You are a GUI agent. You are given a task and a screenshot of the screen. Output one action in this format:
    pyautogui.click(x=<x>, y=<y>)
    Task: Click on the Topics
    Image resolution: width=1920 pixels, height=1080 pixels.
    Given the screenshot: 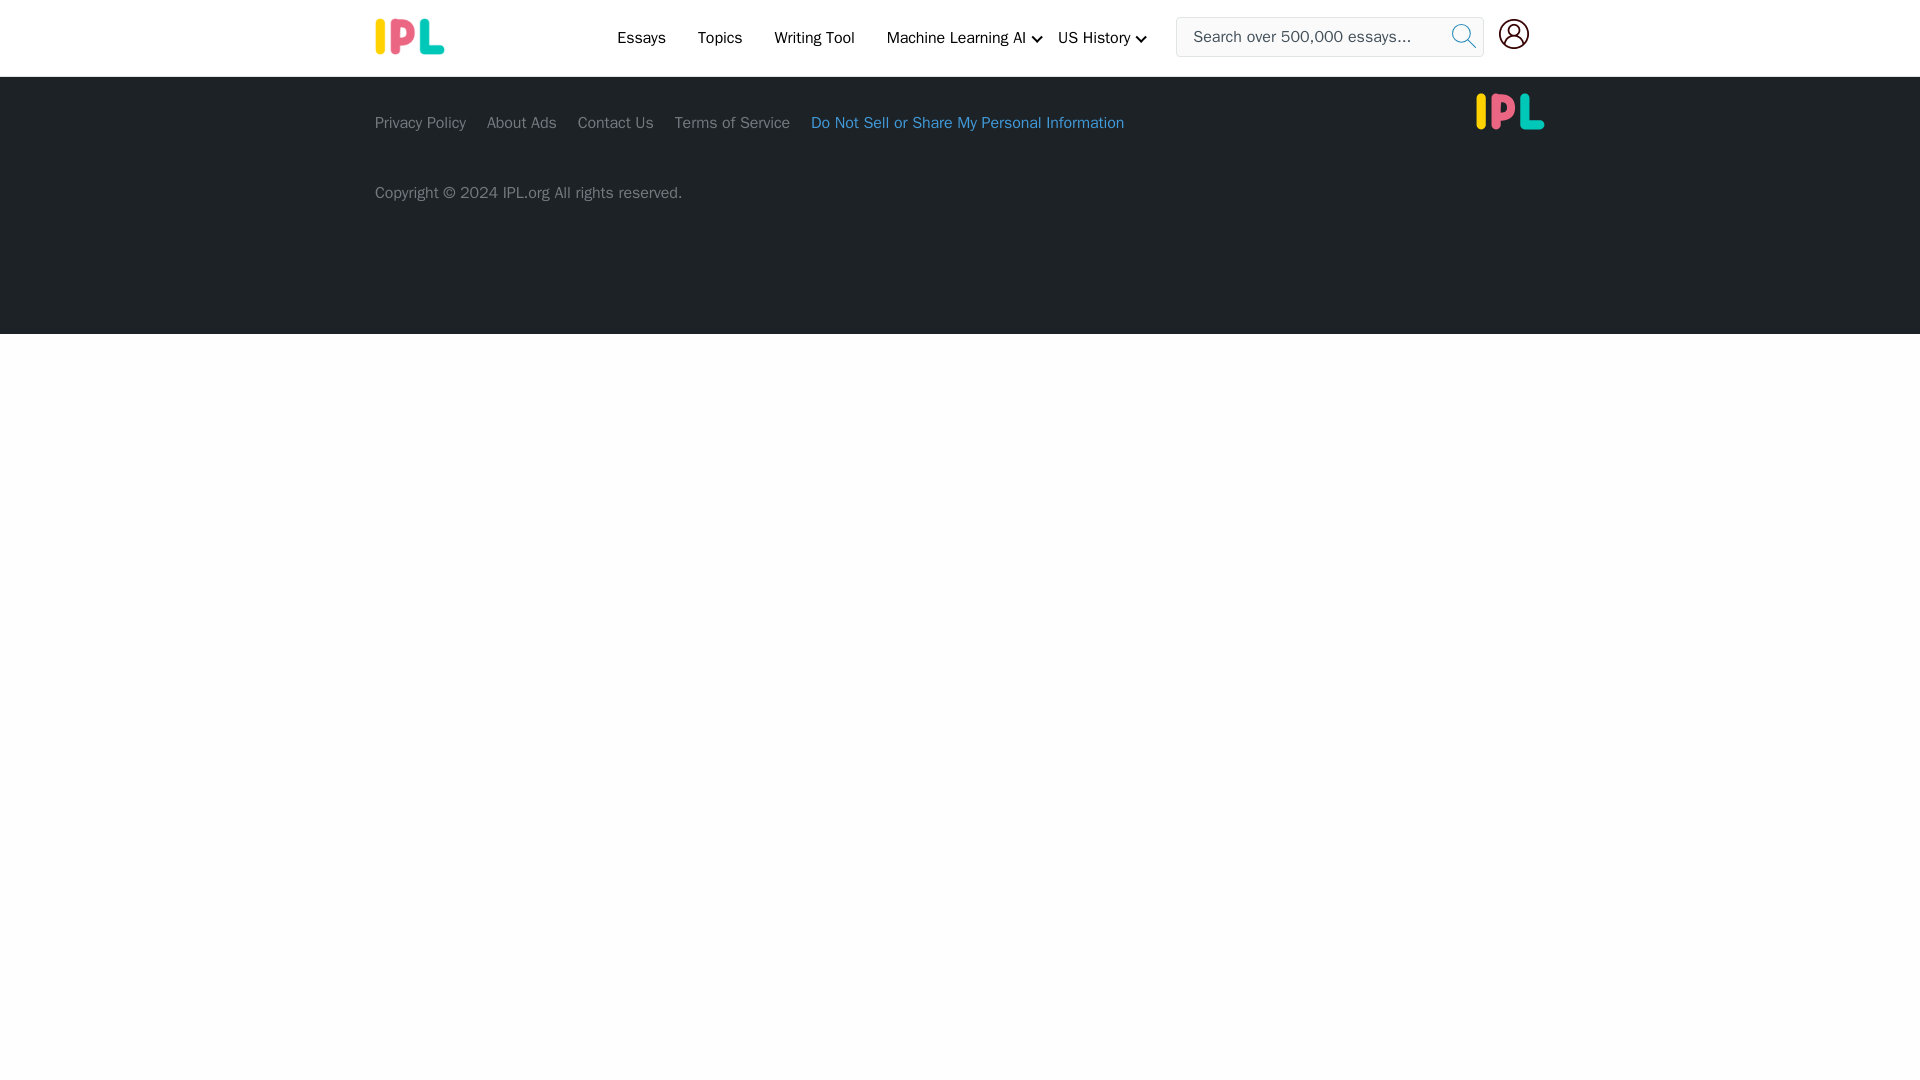 What is the action you would take?
    pyautogui.click(x=720, y=37)
    